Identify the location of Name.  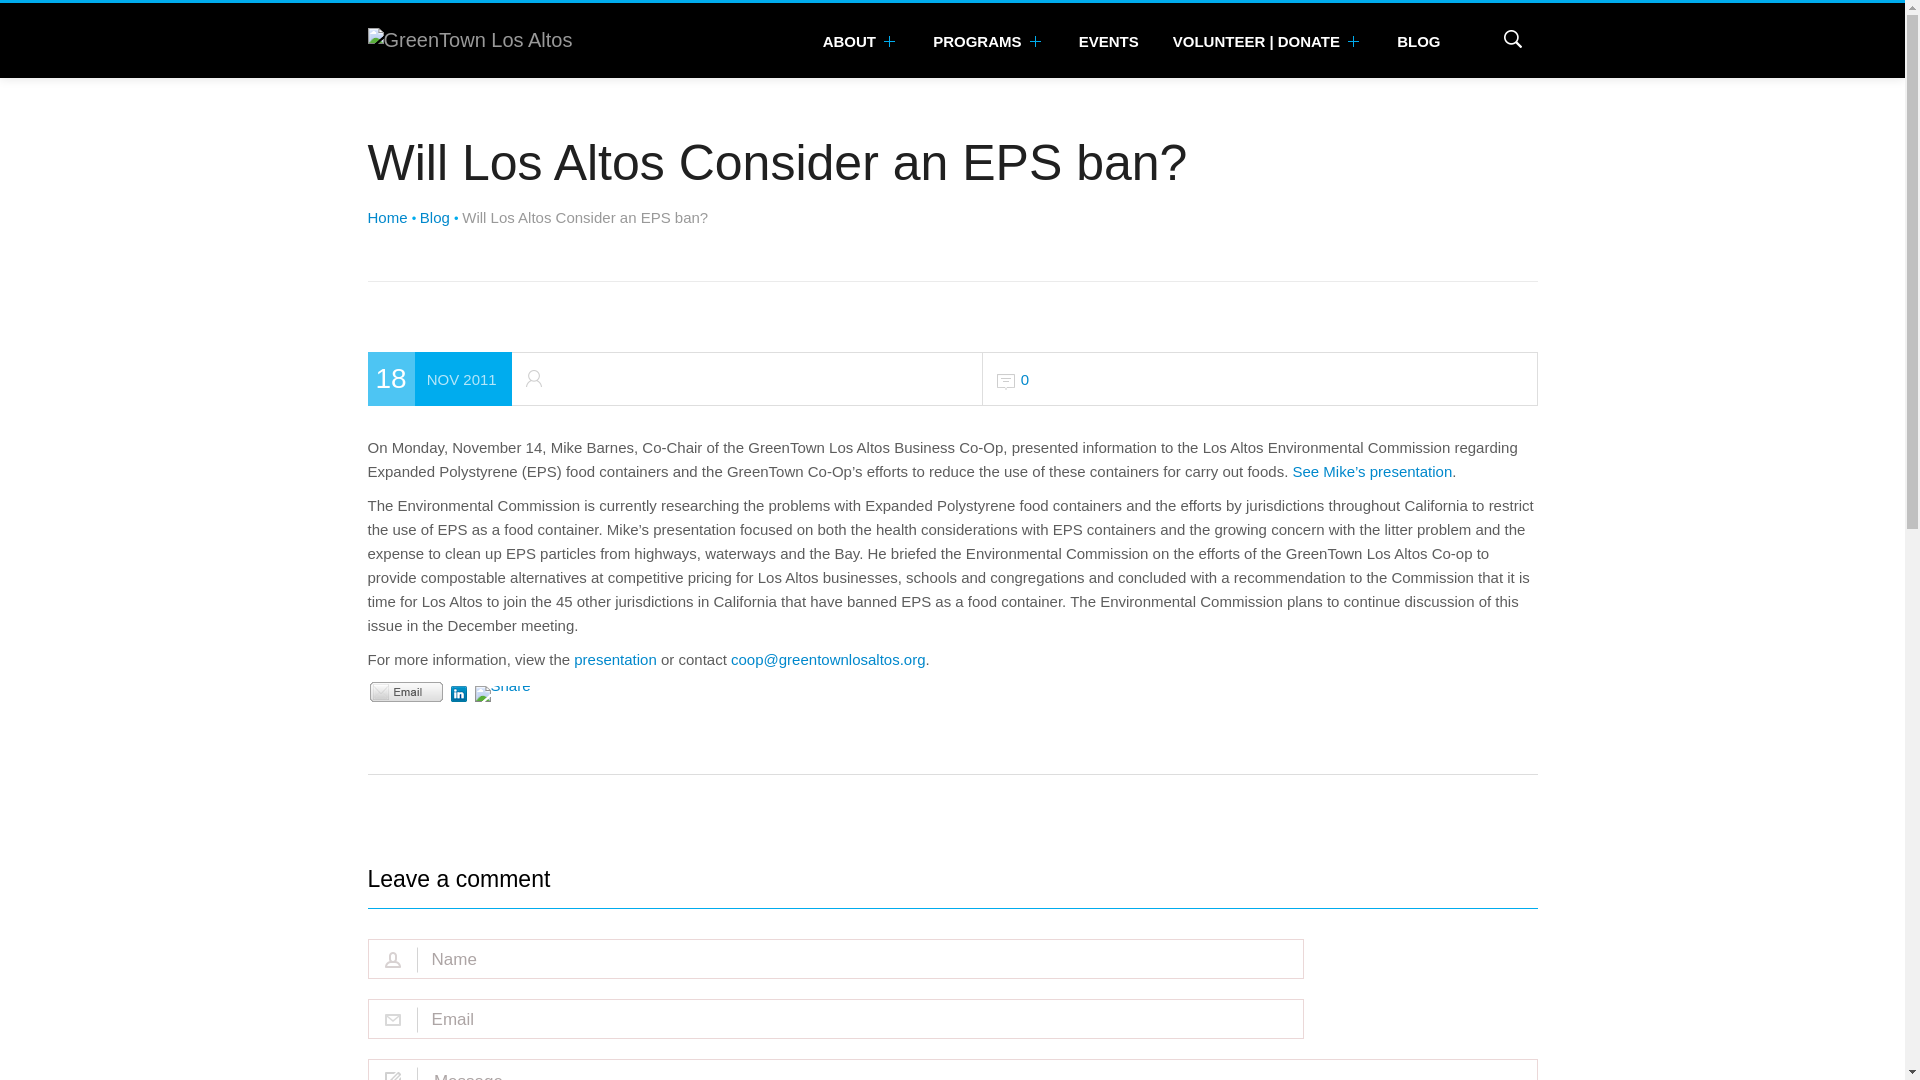
(842, 959).